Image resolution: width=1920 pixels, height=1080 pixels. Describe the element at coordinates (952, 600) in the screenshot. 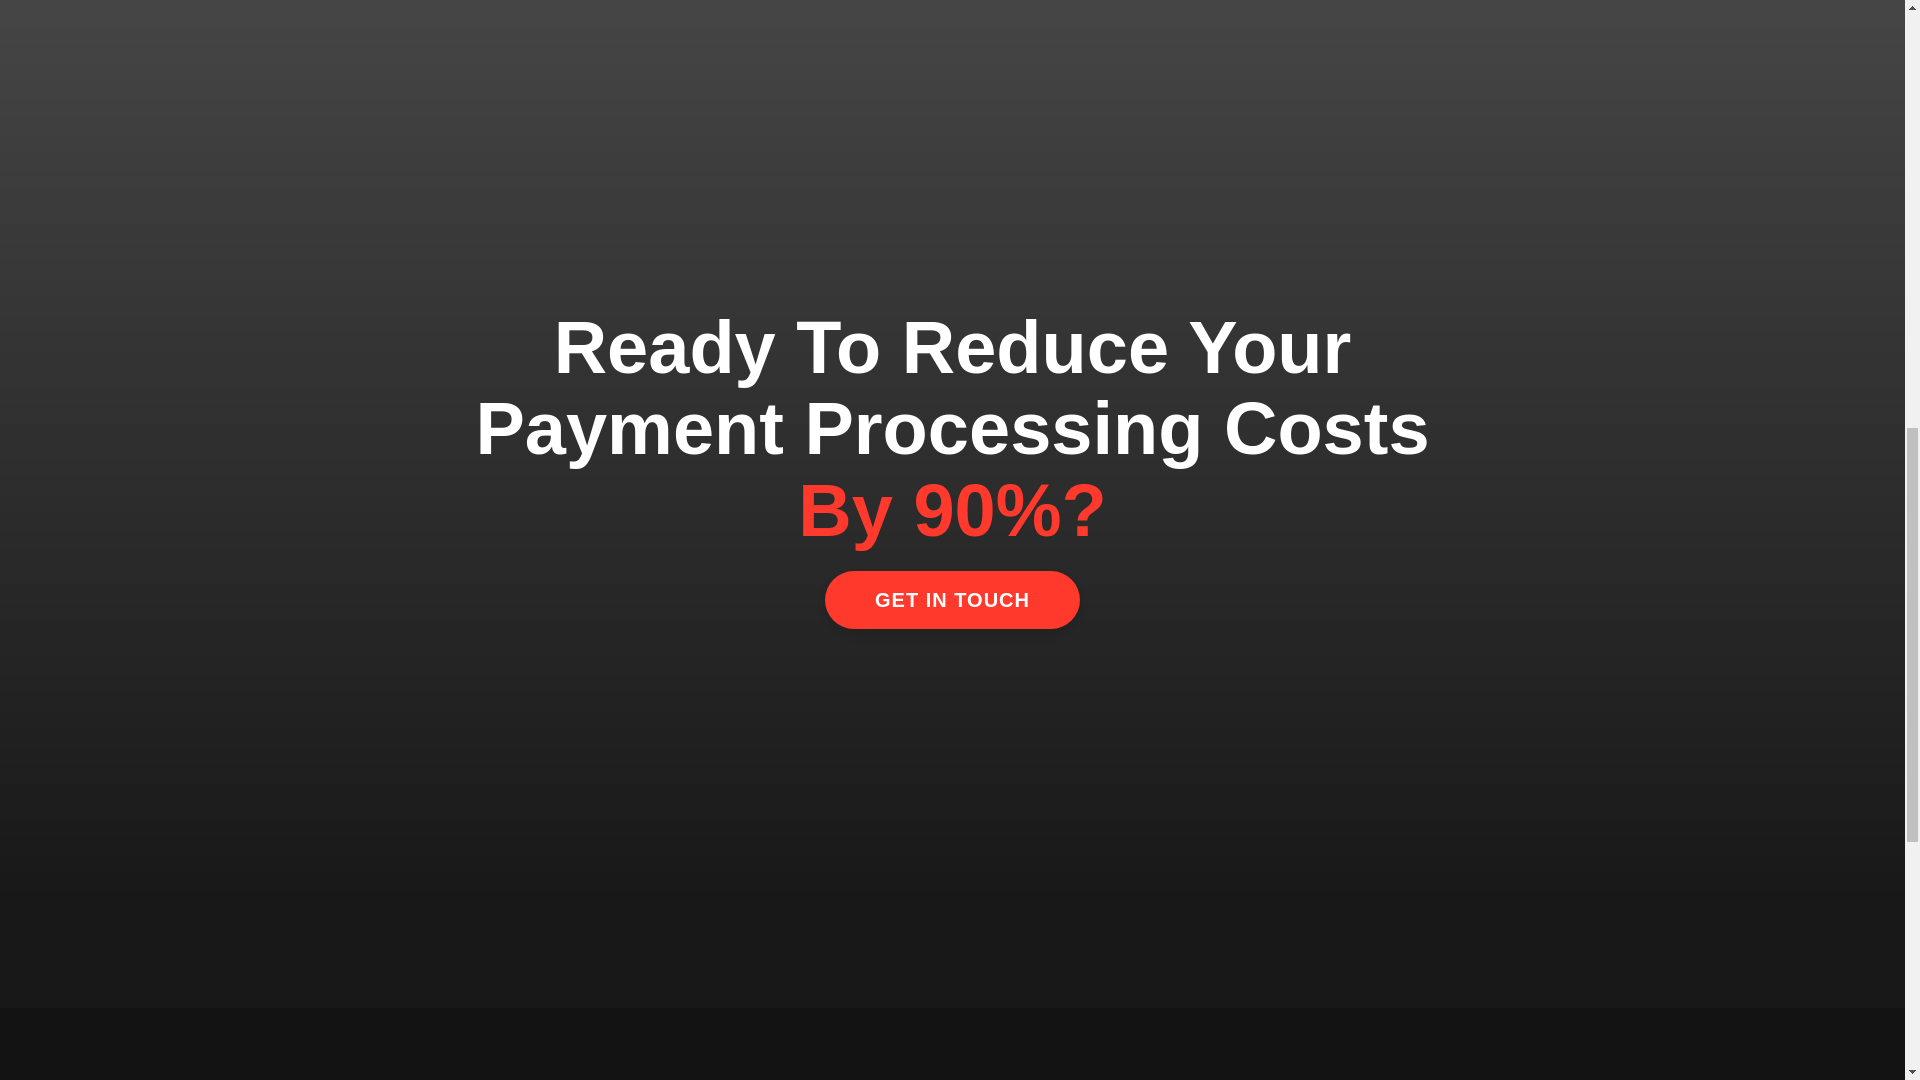

I see `GET IN TOUCH` at that location.